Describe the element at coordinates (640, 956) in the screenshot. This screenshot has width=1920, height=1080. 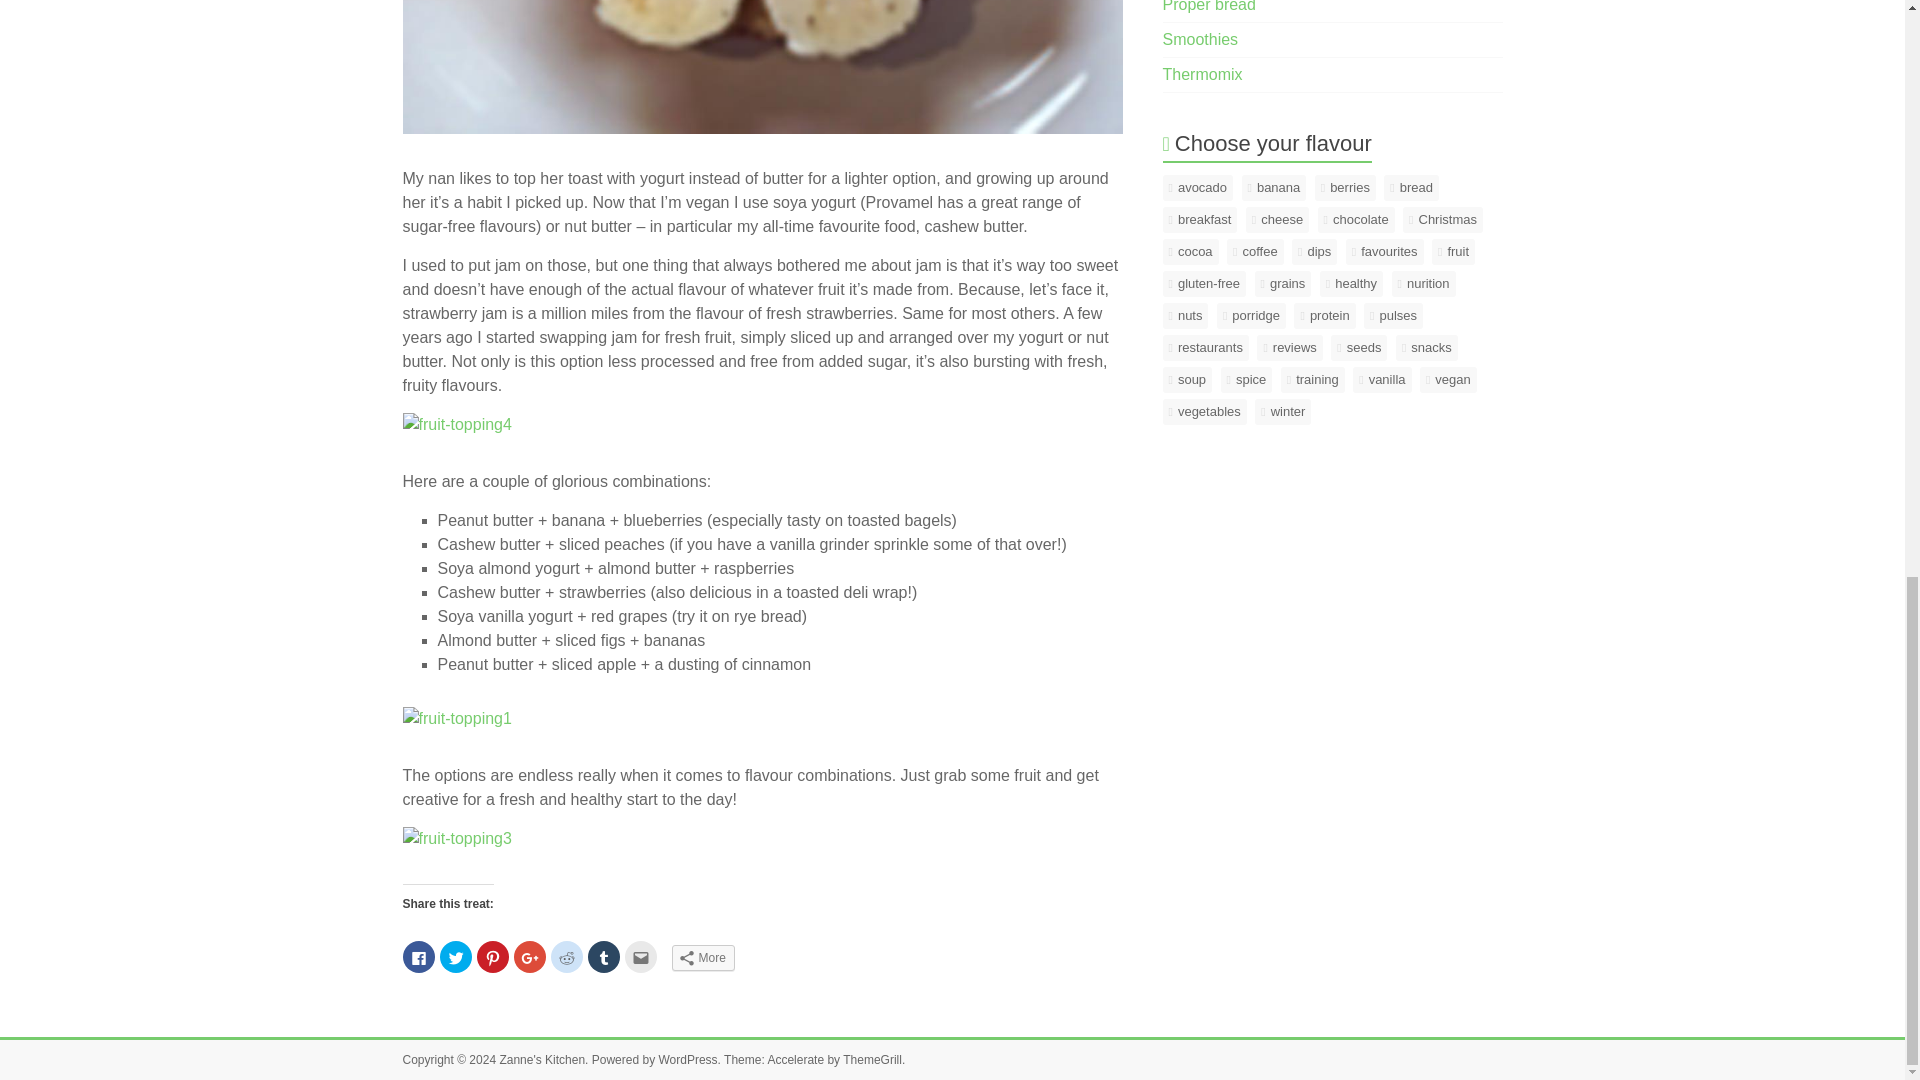
I see `Click to email this to a friend` at that location.